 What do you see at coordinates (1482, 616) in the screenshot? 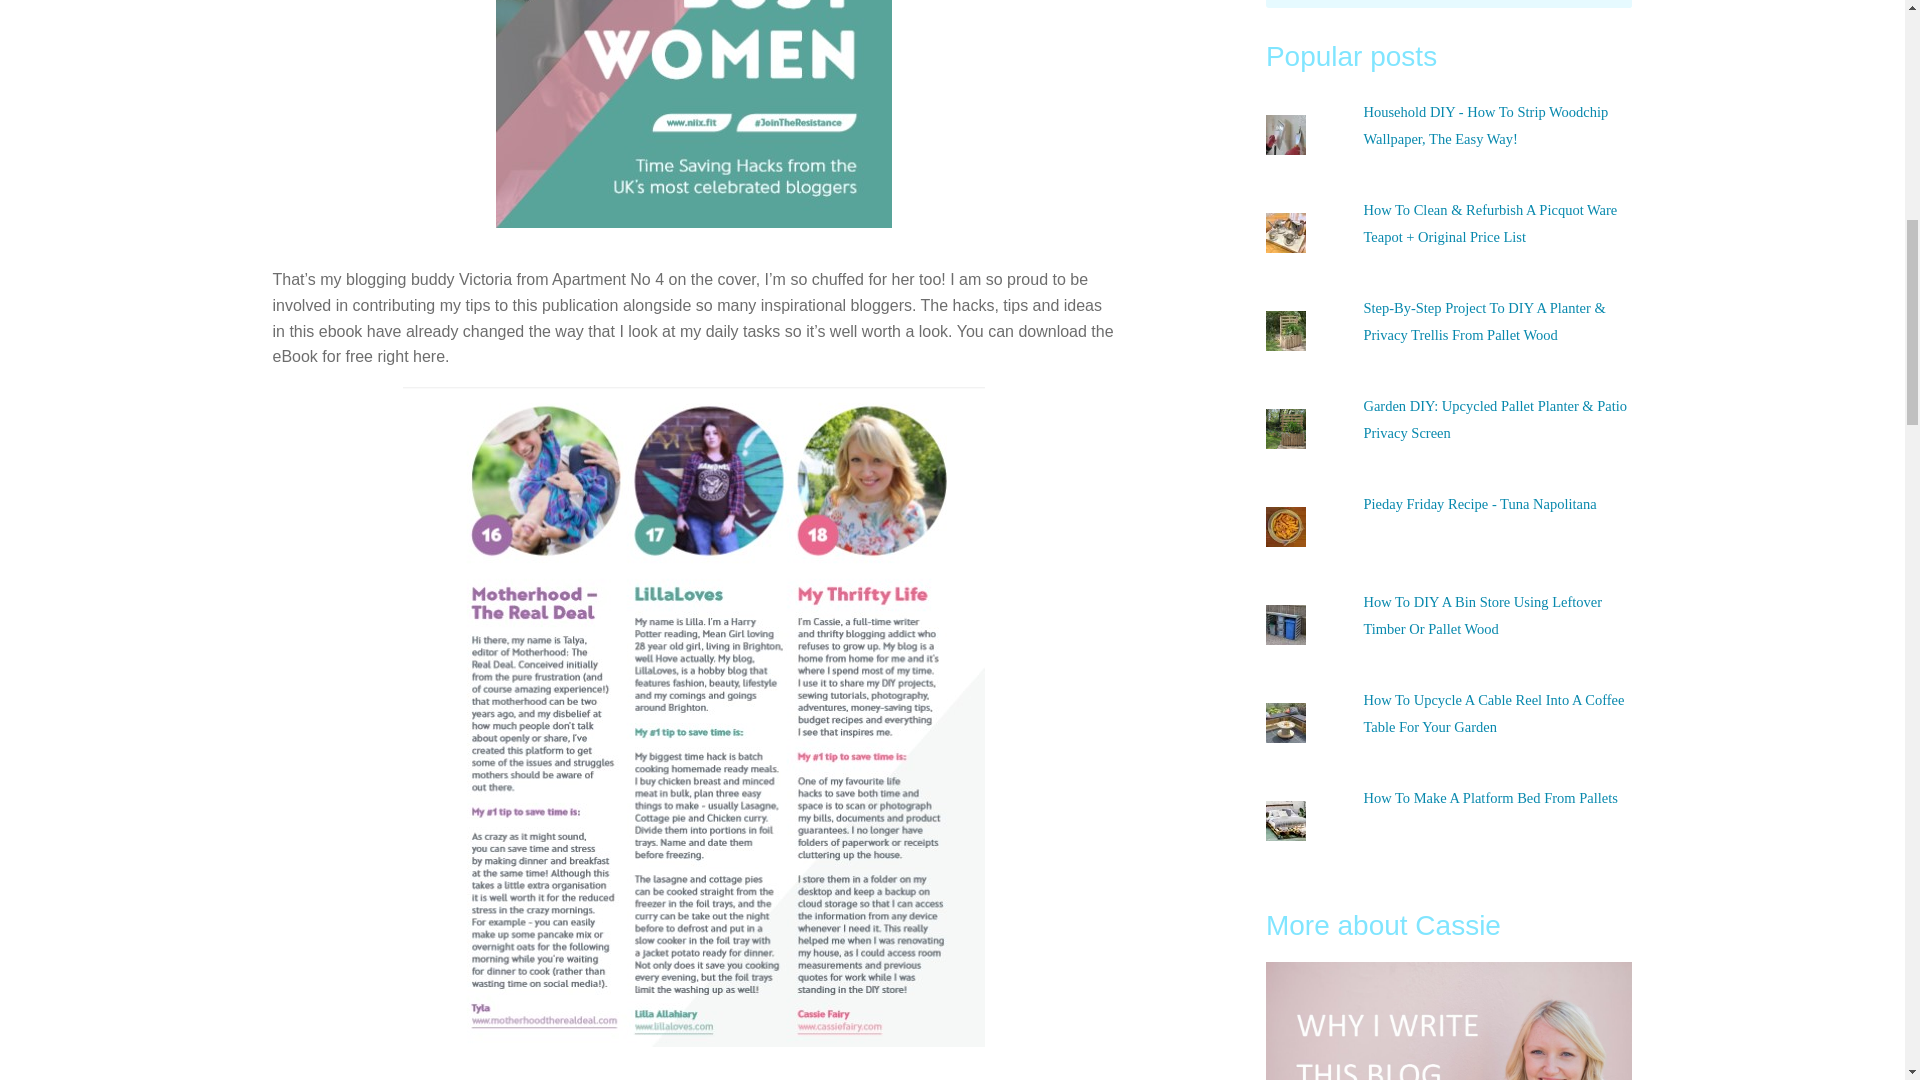
I see `How to DIY a bin store using leftover timber or pallet wood` at bounding box center [1482, 616].